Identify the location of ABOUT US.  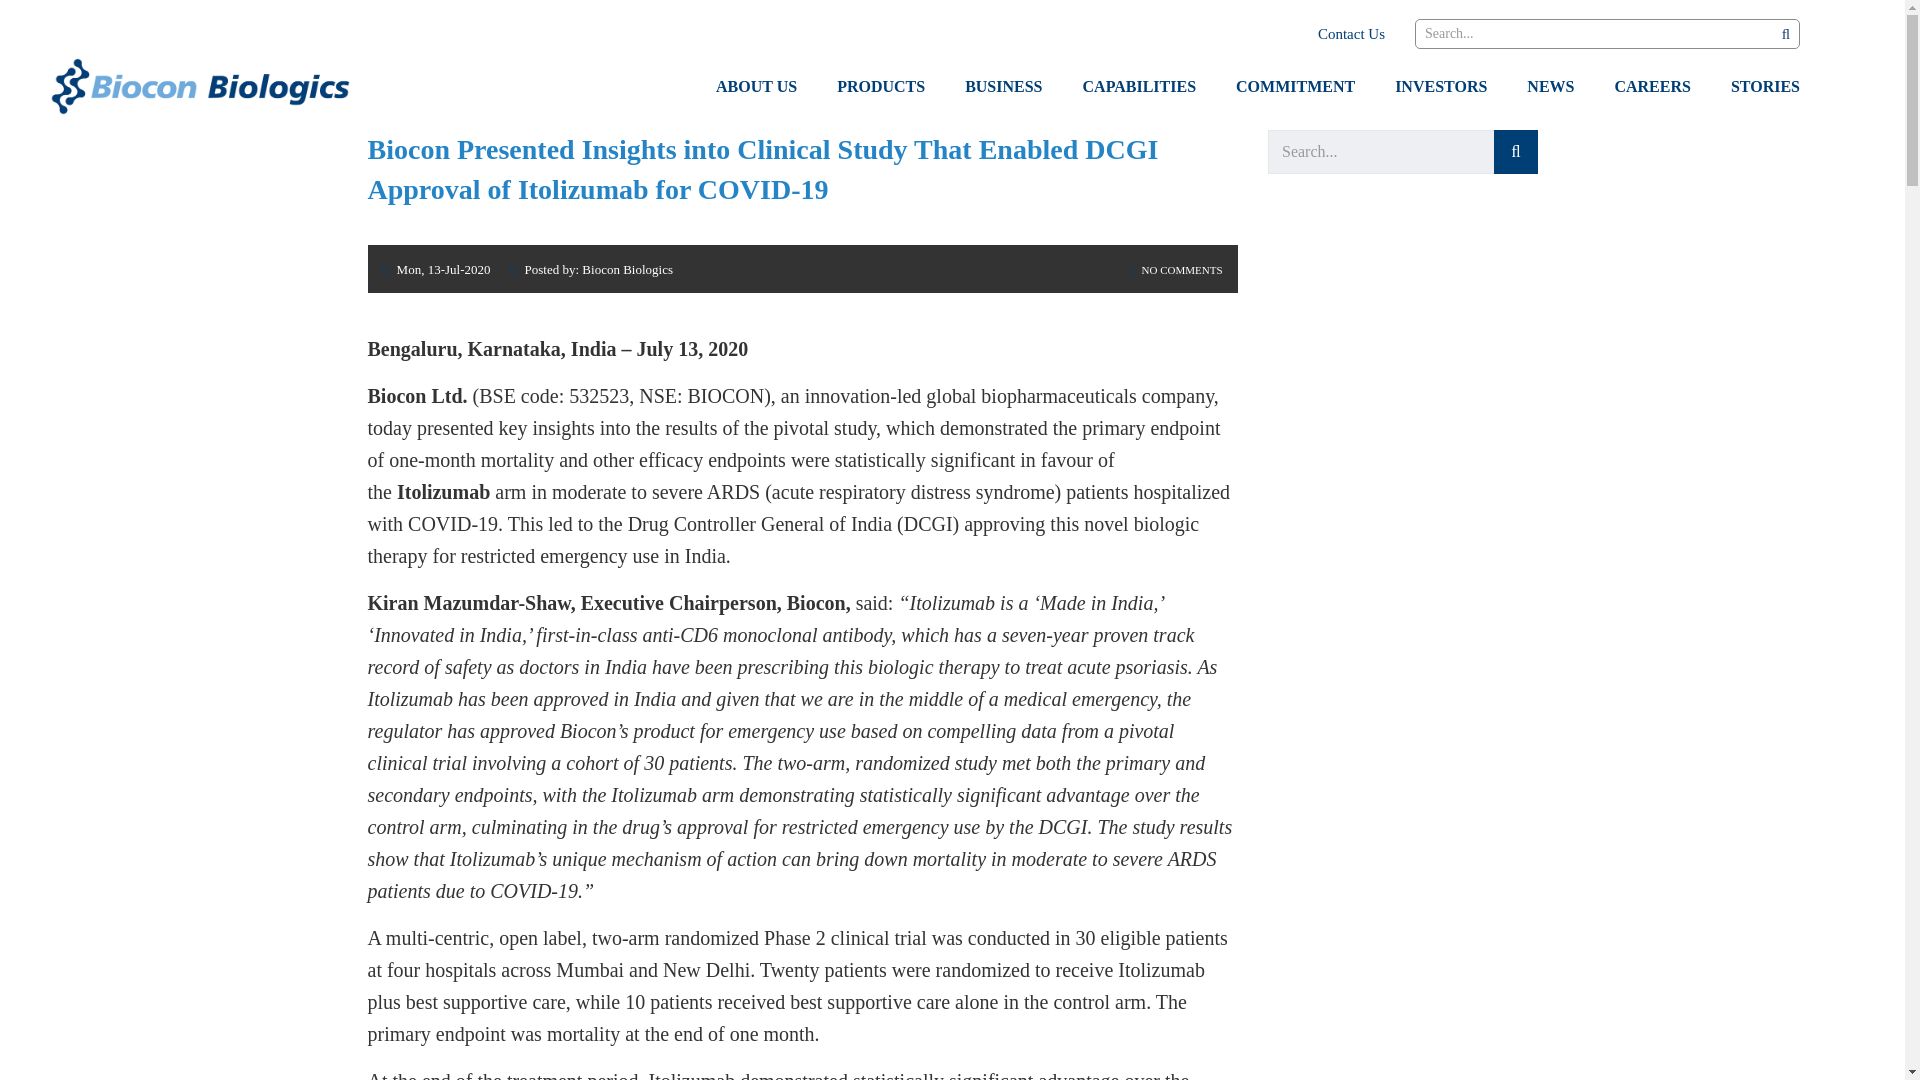
(756, 87).